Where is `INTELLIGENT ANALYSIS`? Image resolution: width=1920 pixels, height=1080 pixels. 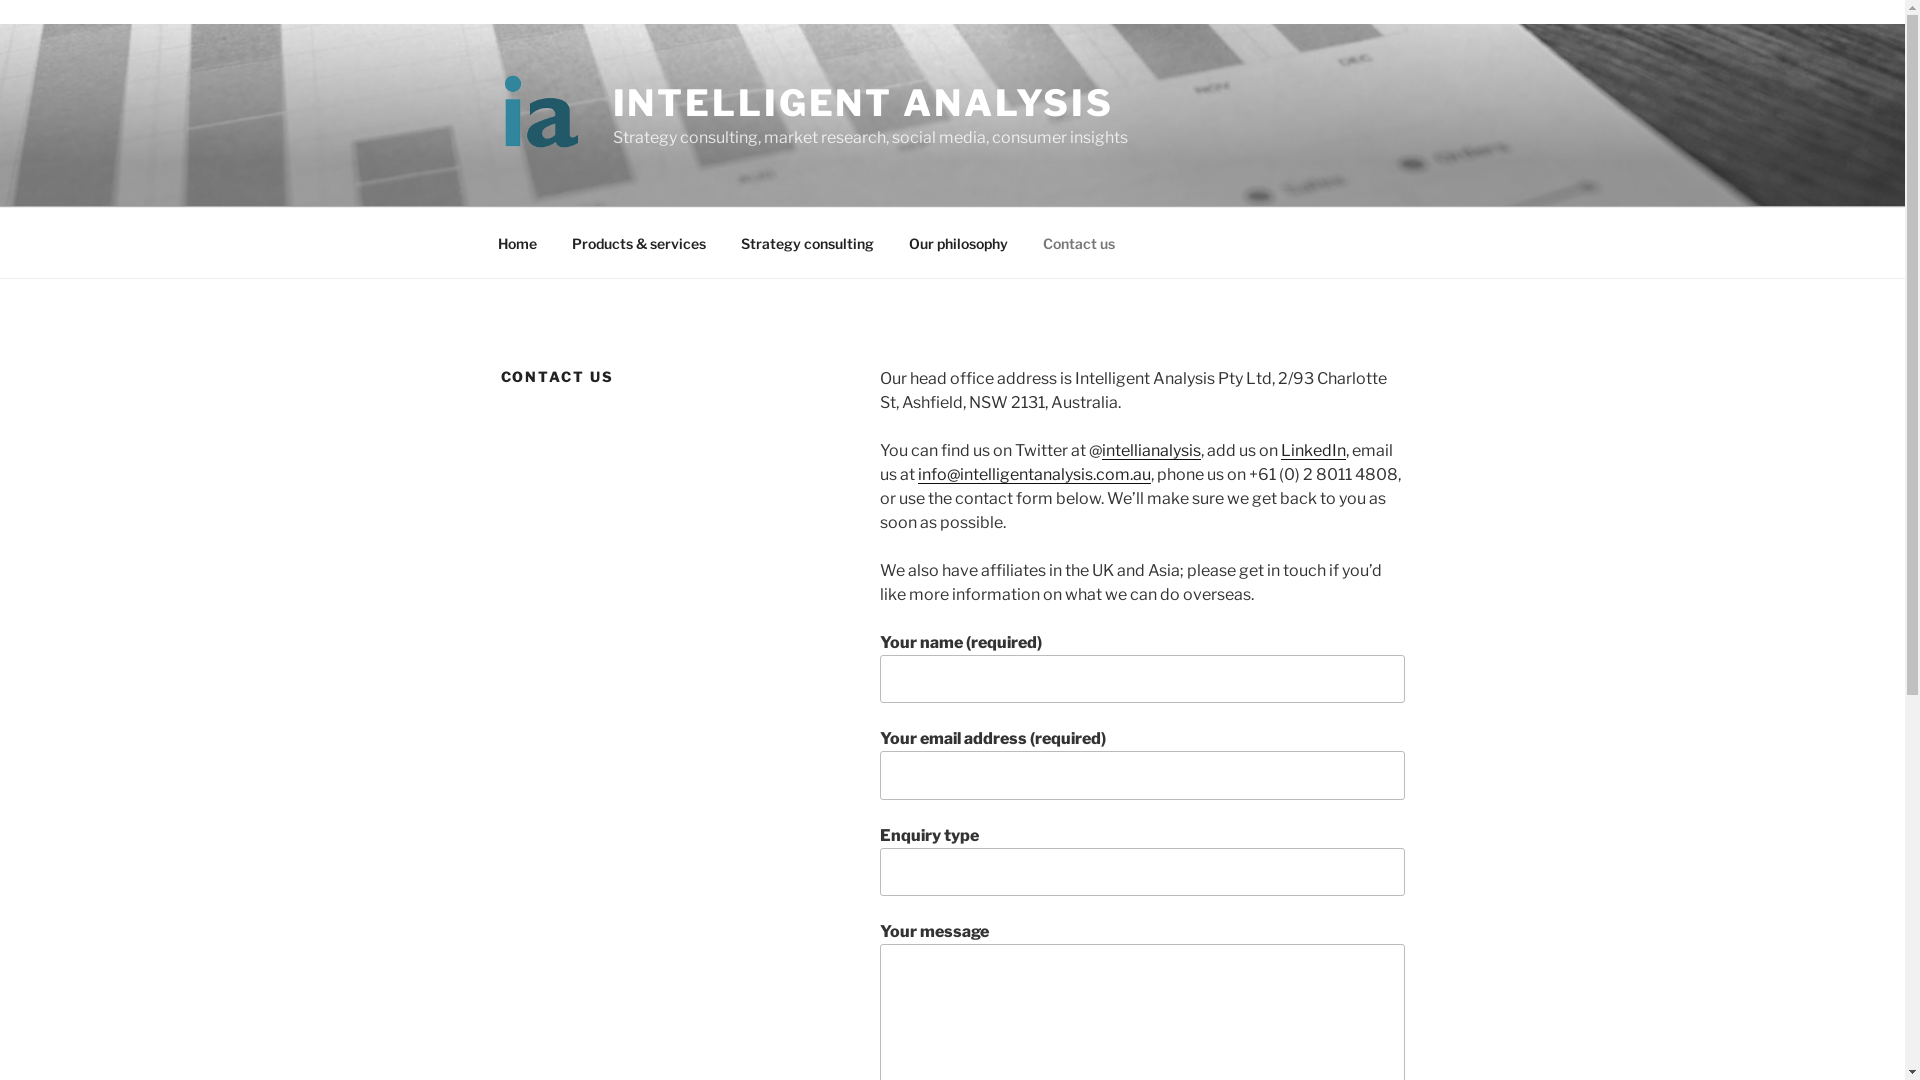 INTELLIGENT ANALYSIS is located at coordinates (863, 103).